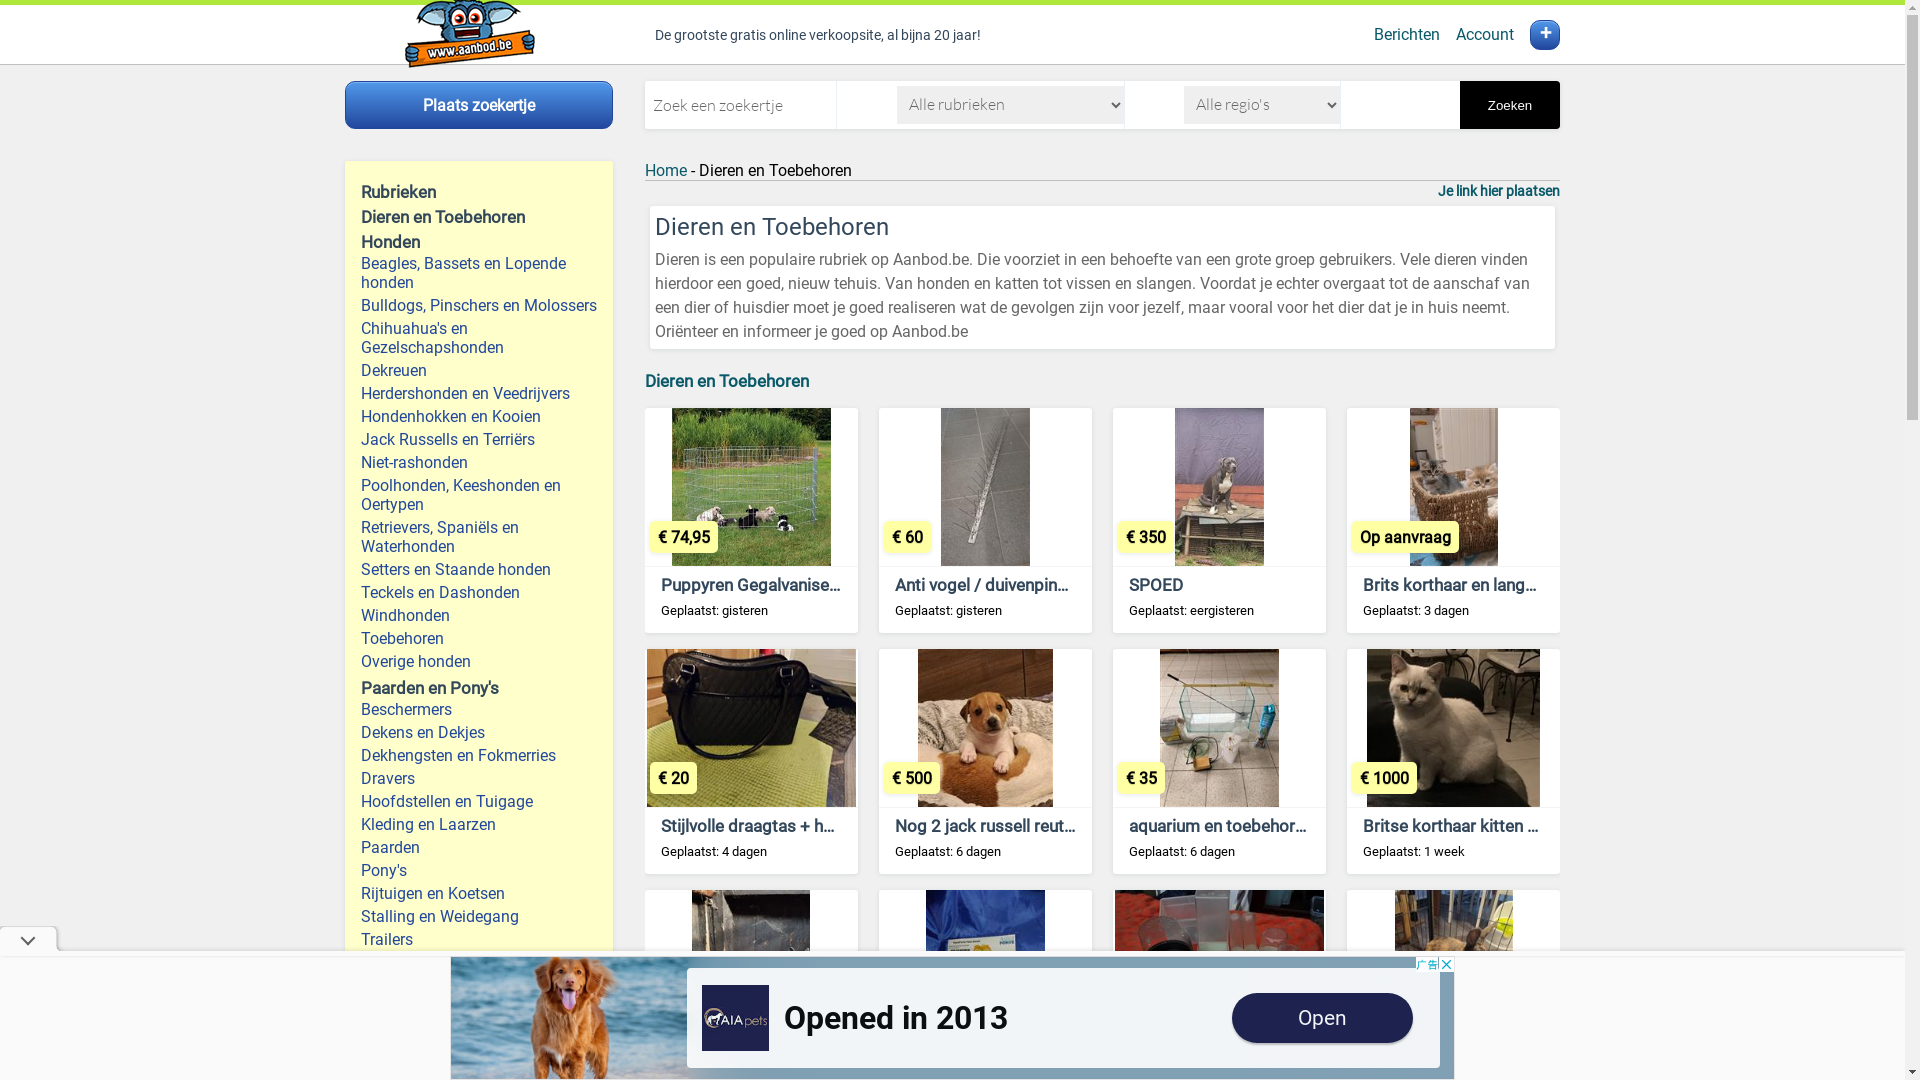 The height and width of the screenshot is (1080, 1920). Describe the element at coordinates (1485, 34) in the screenshot. I see `Account` at that location.